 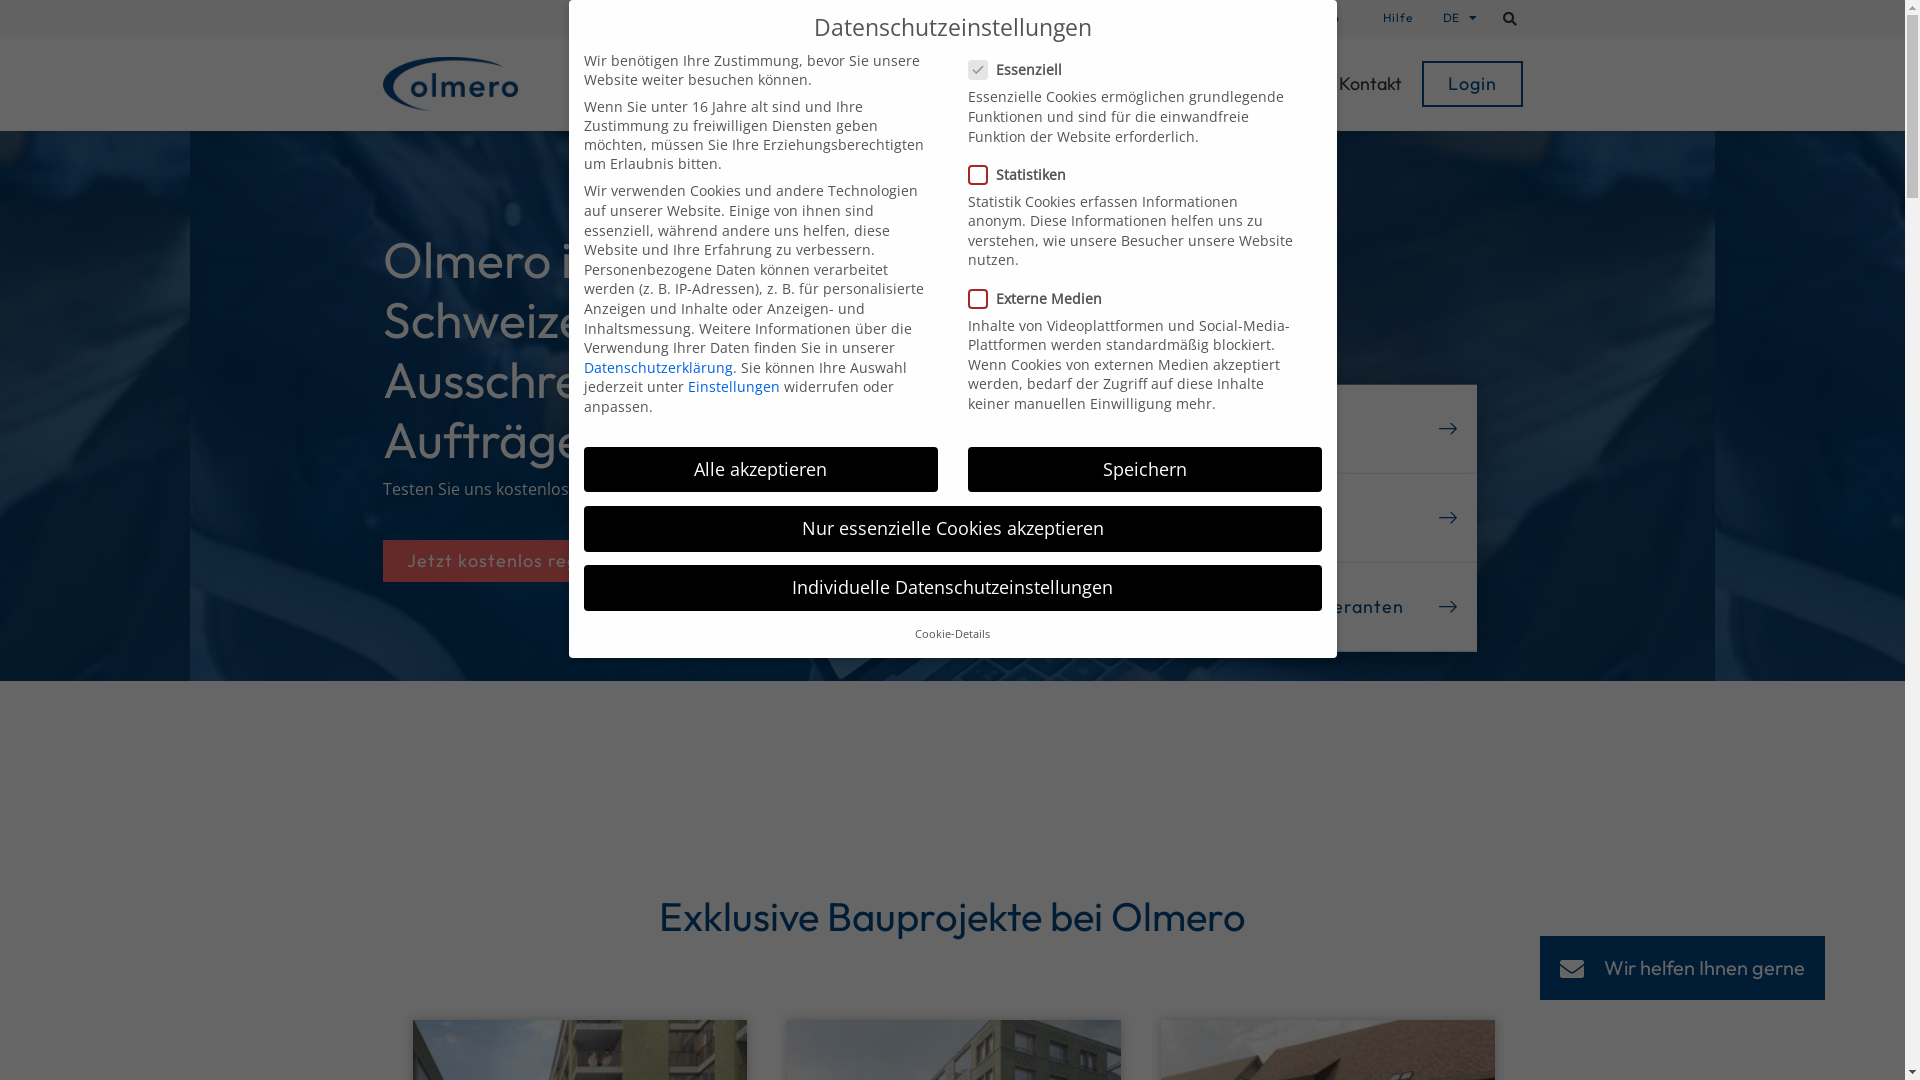 What do you see at coordinates (1370, 84) in the screenshot?
I see `Kontakt` at bounding box center [1370, 84].